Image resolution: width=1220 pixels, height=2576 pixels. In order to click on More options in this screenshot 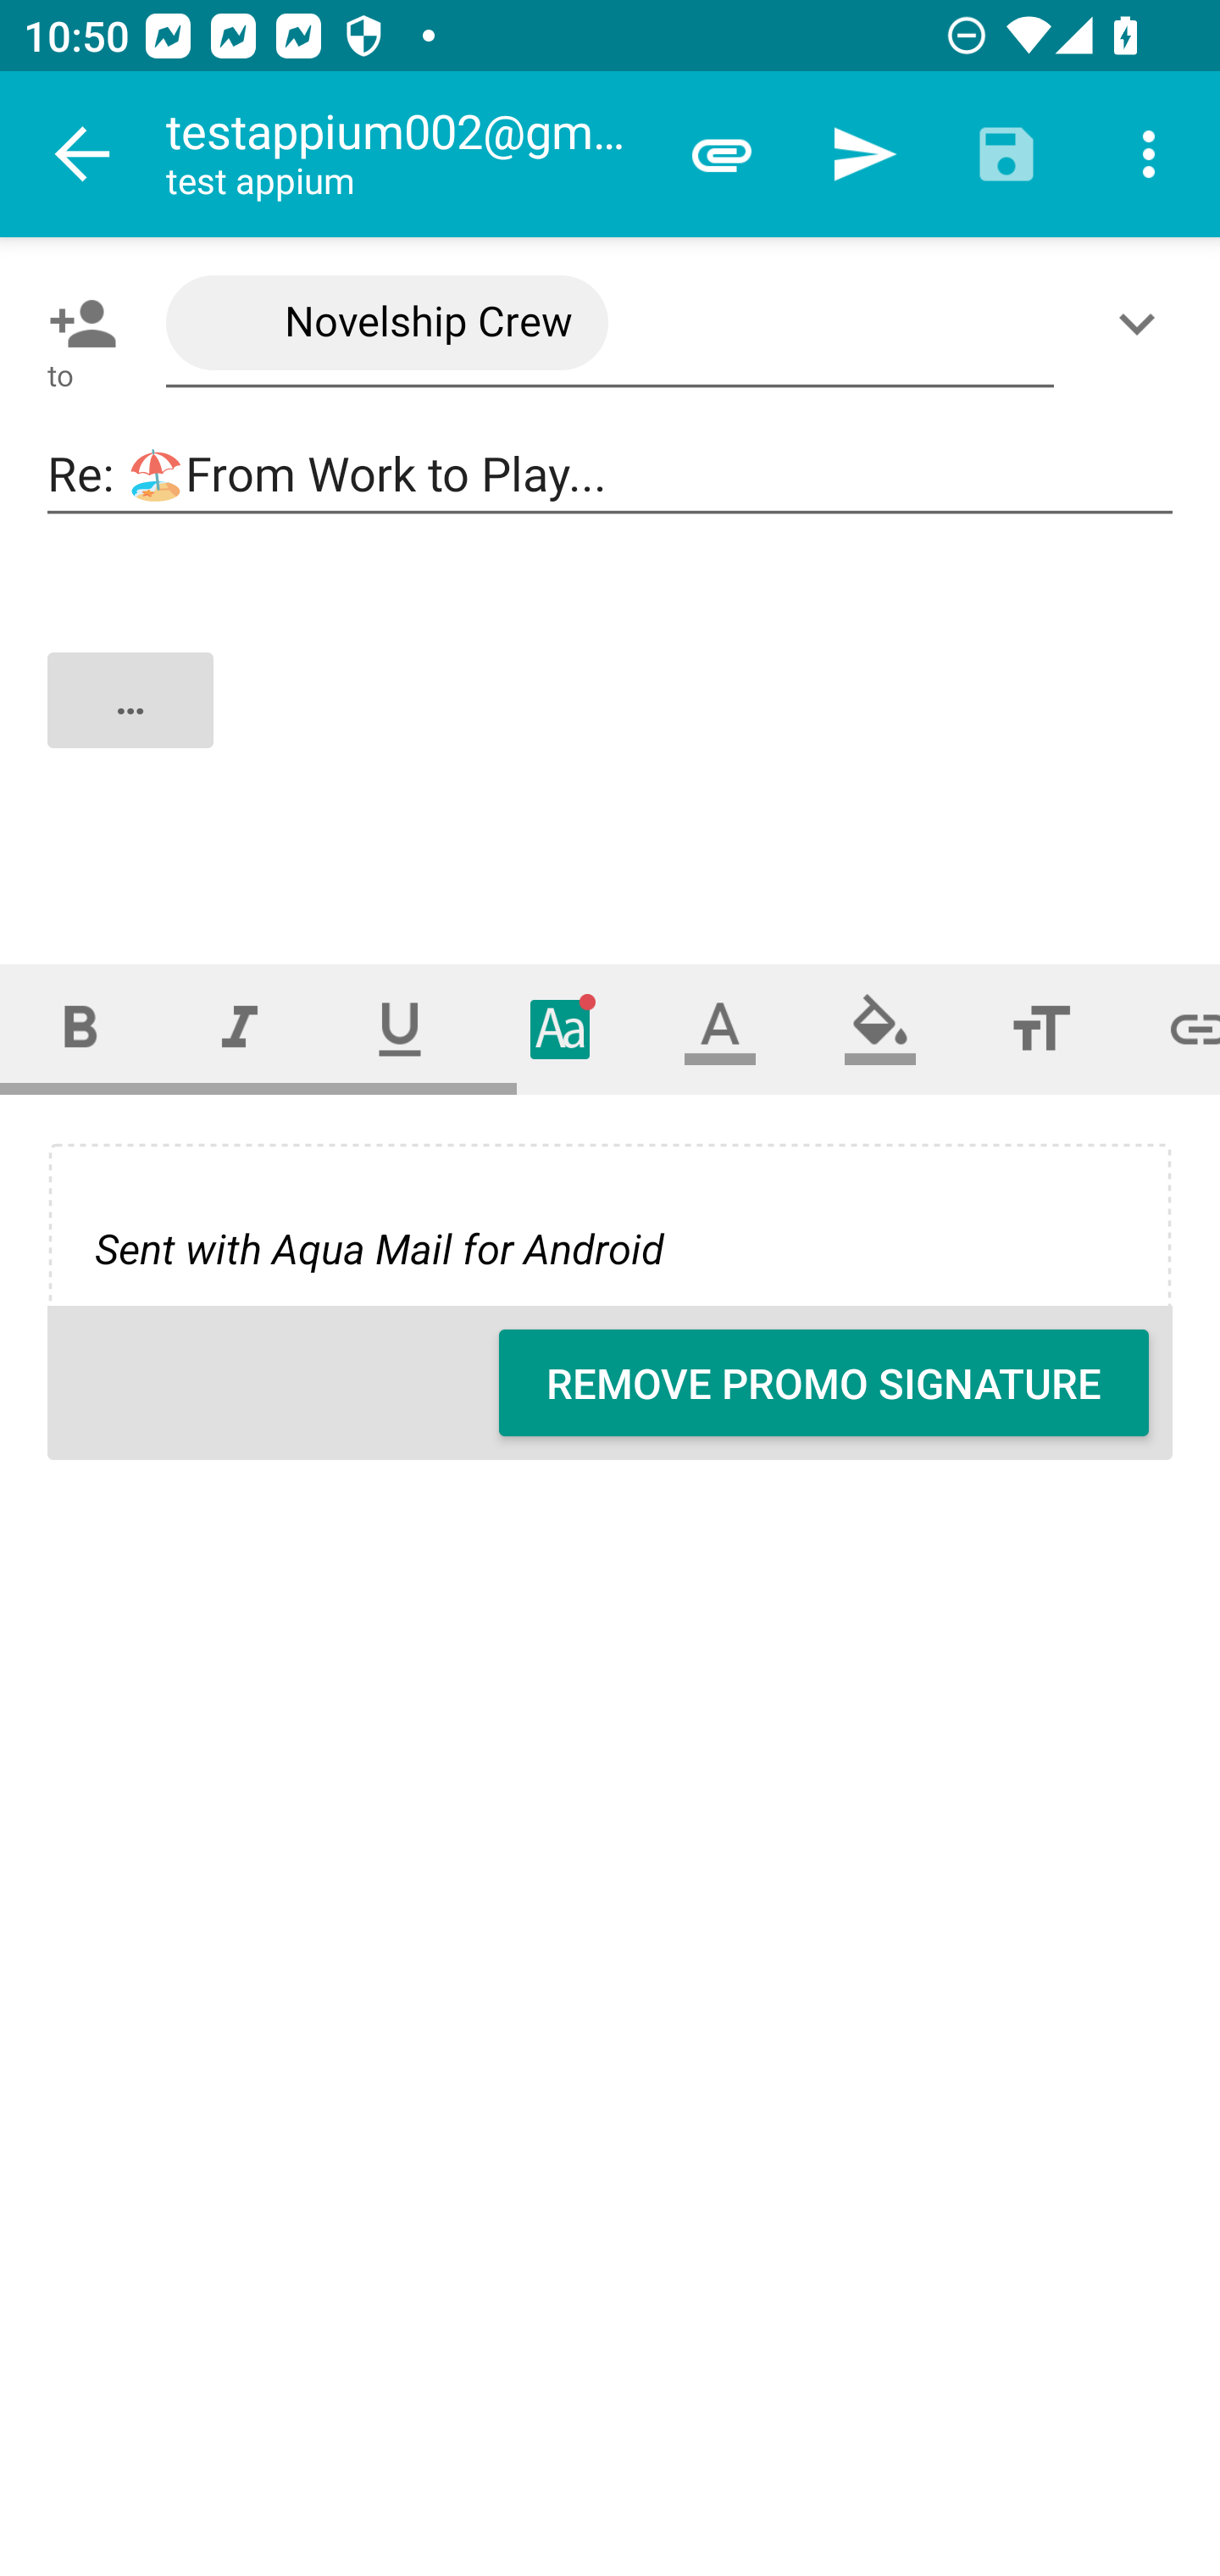, I will do `click(1149, 154)`.